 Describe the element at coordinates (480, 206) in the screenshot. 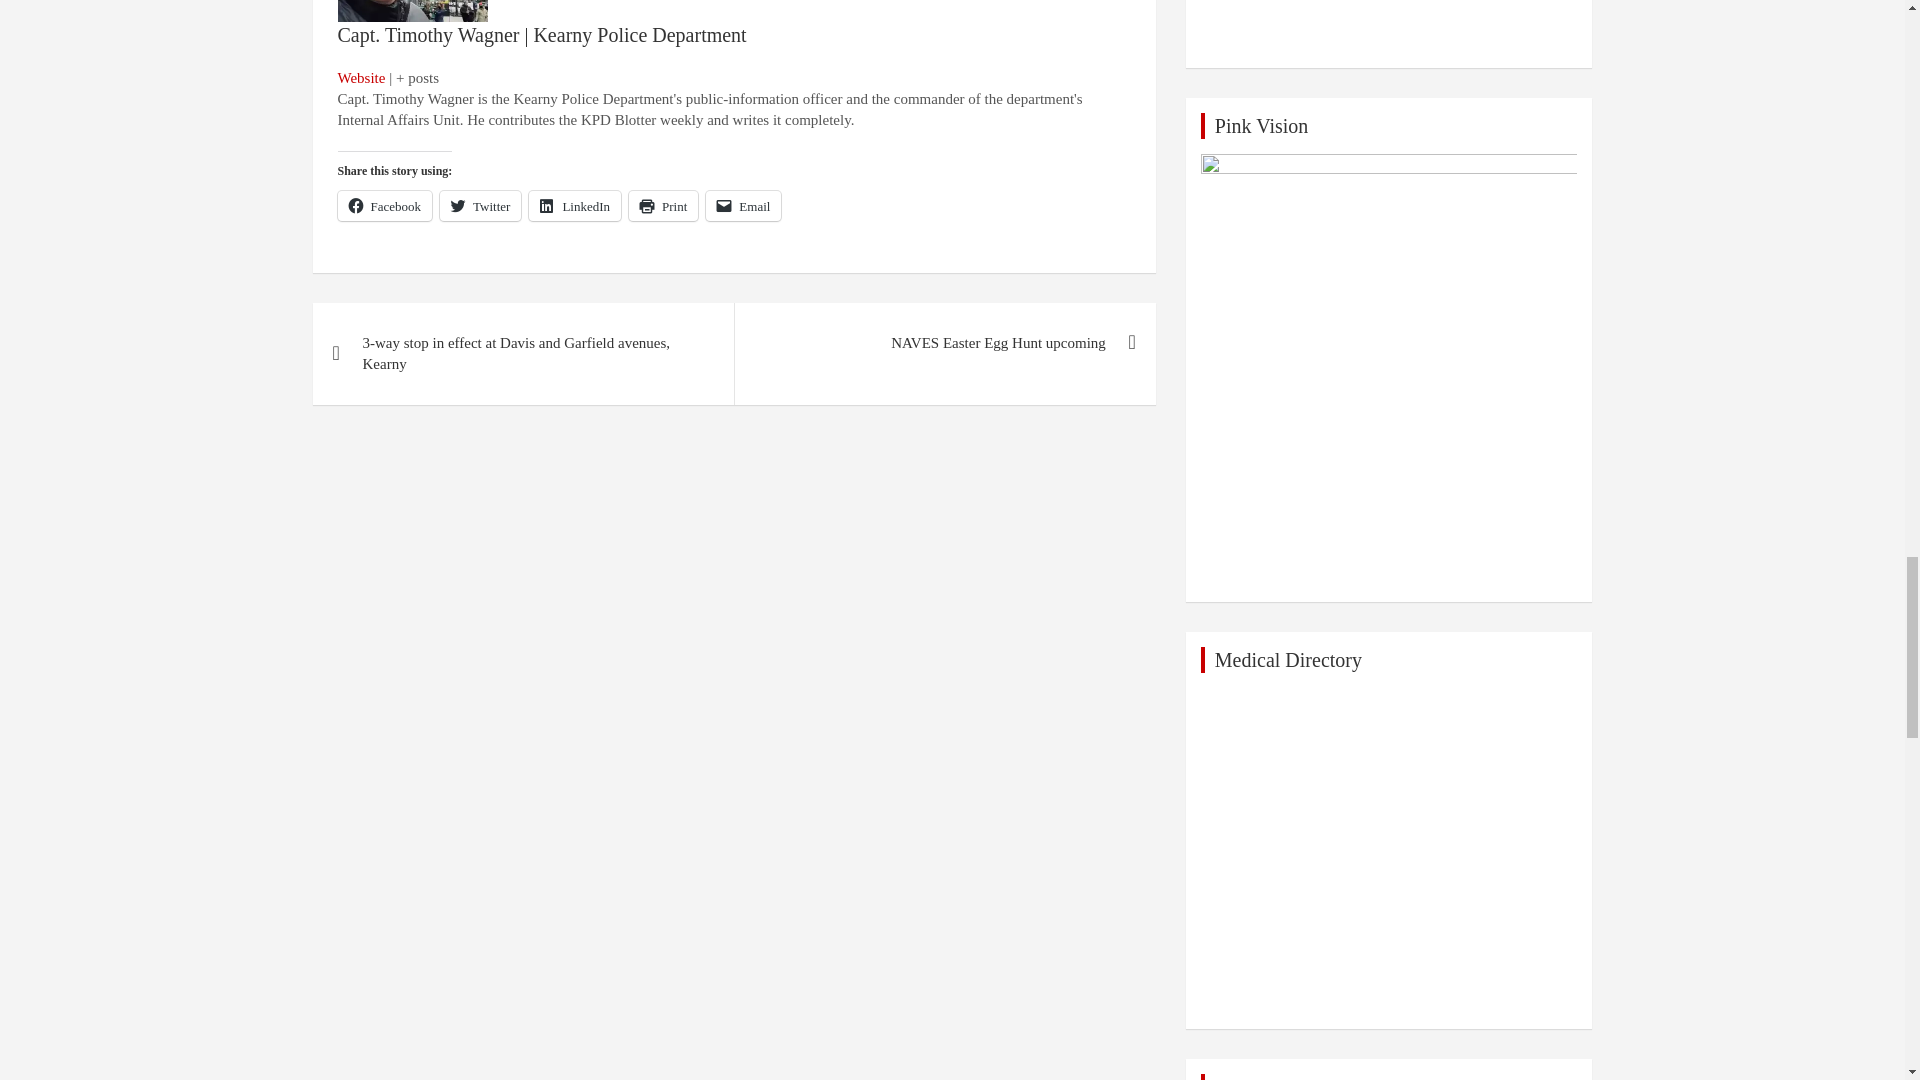

I see `Click to share on Twitter` at that location.